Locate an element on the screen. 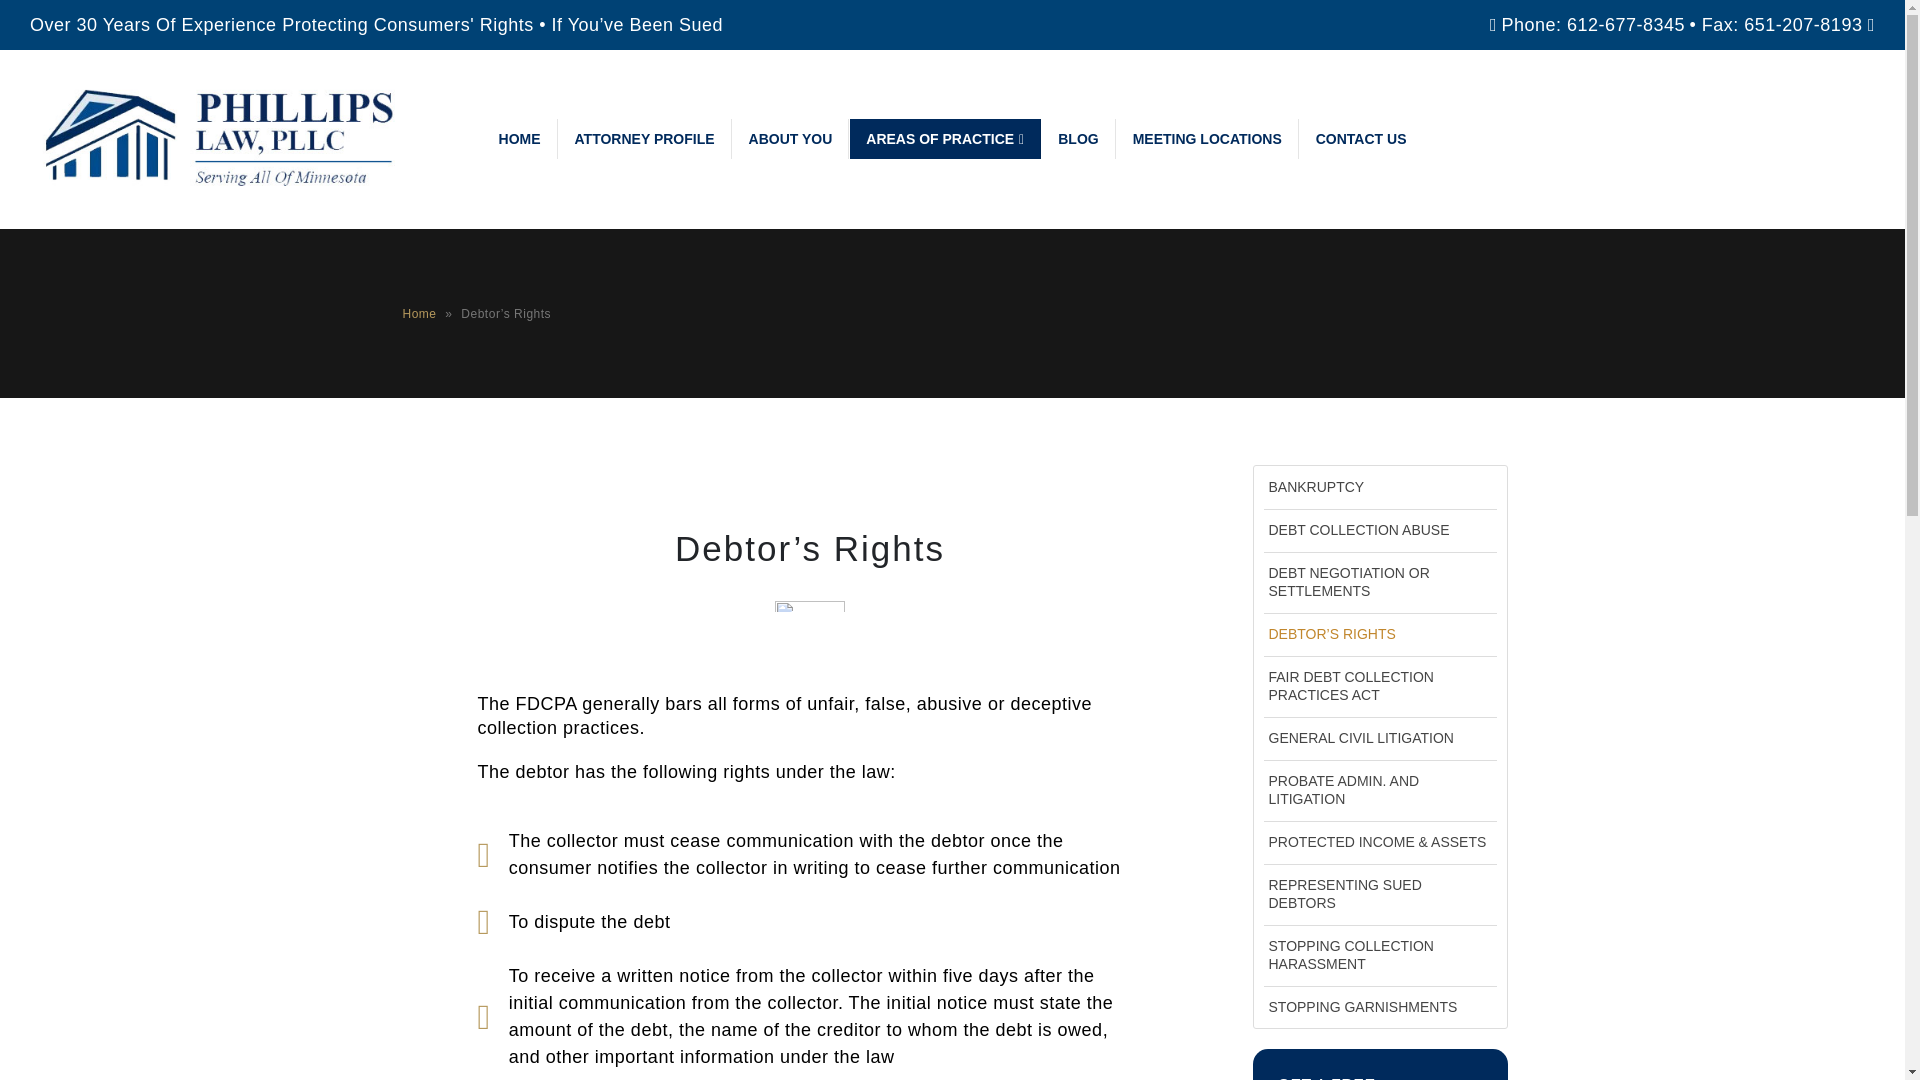 This screenshot has height=1080, width=1920. AREAS OF PRACTICE is located at coordinates (945, 138).